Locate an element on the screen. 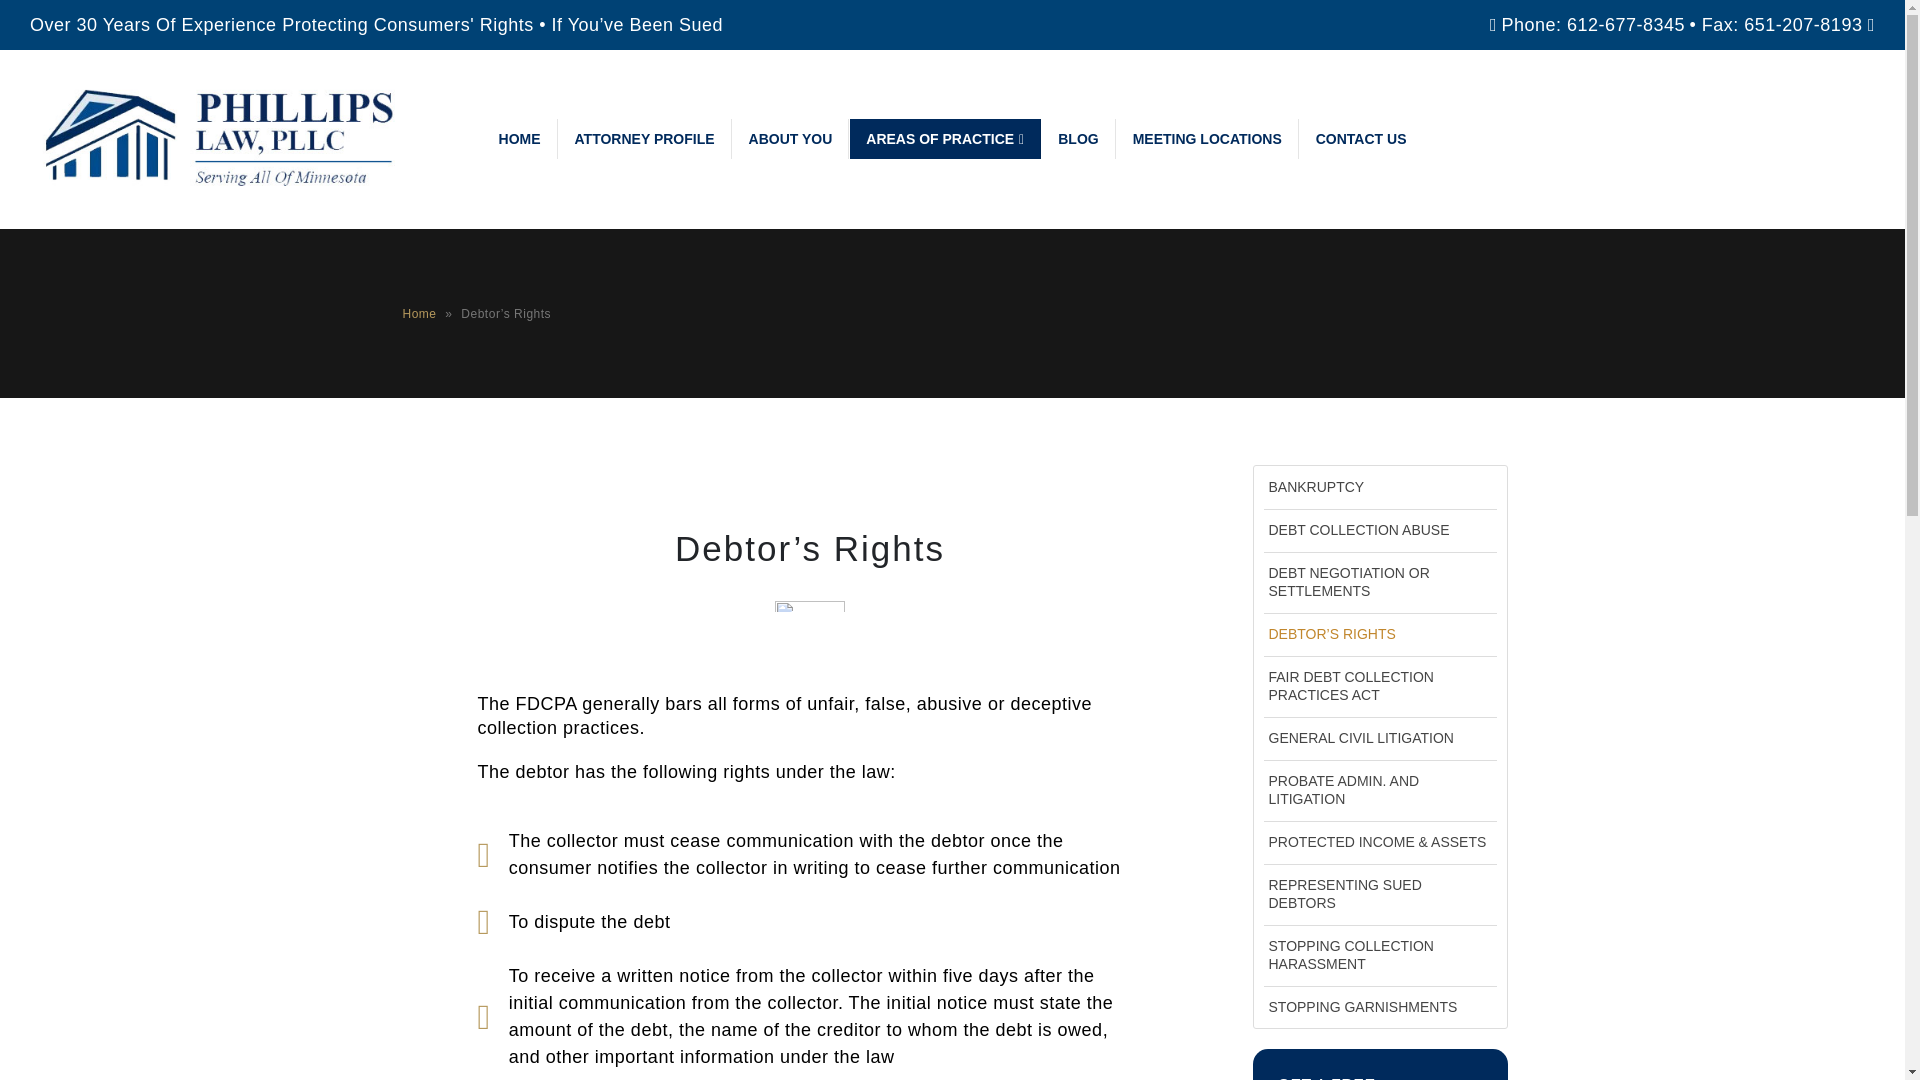 This screenshot has height=1080, width=1920. AREAS OF PRACTICE is located at coordinates (945, 138).